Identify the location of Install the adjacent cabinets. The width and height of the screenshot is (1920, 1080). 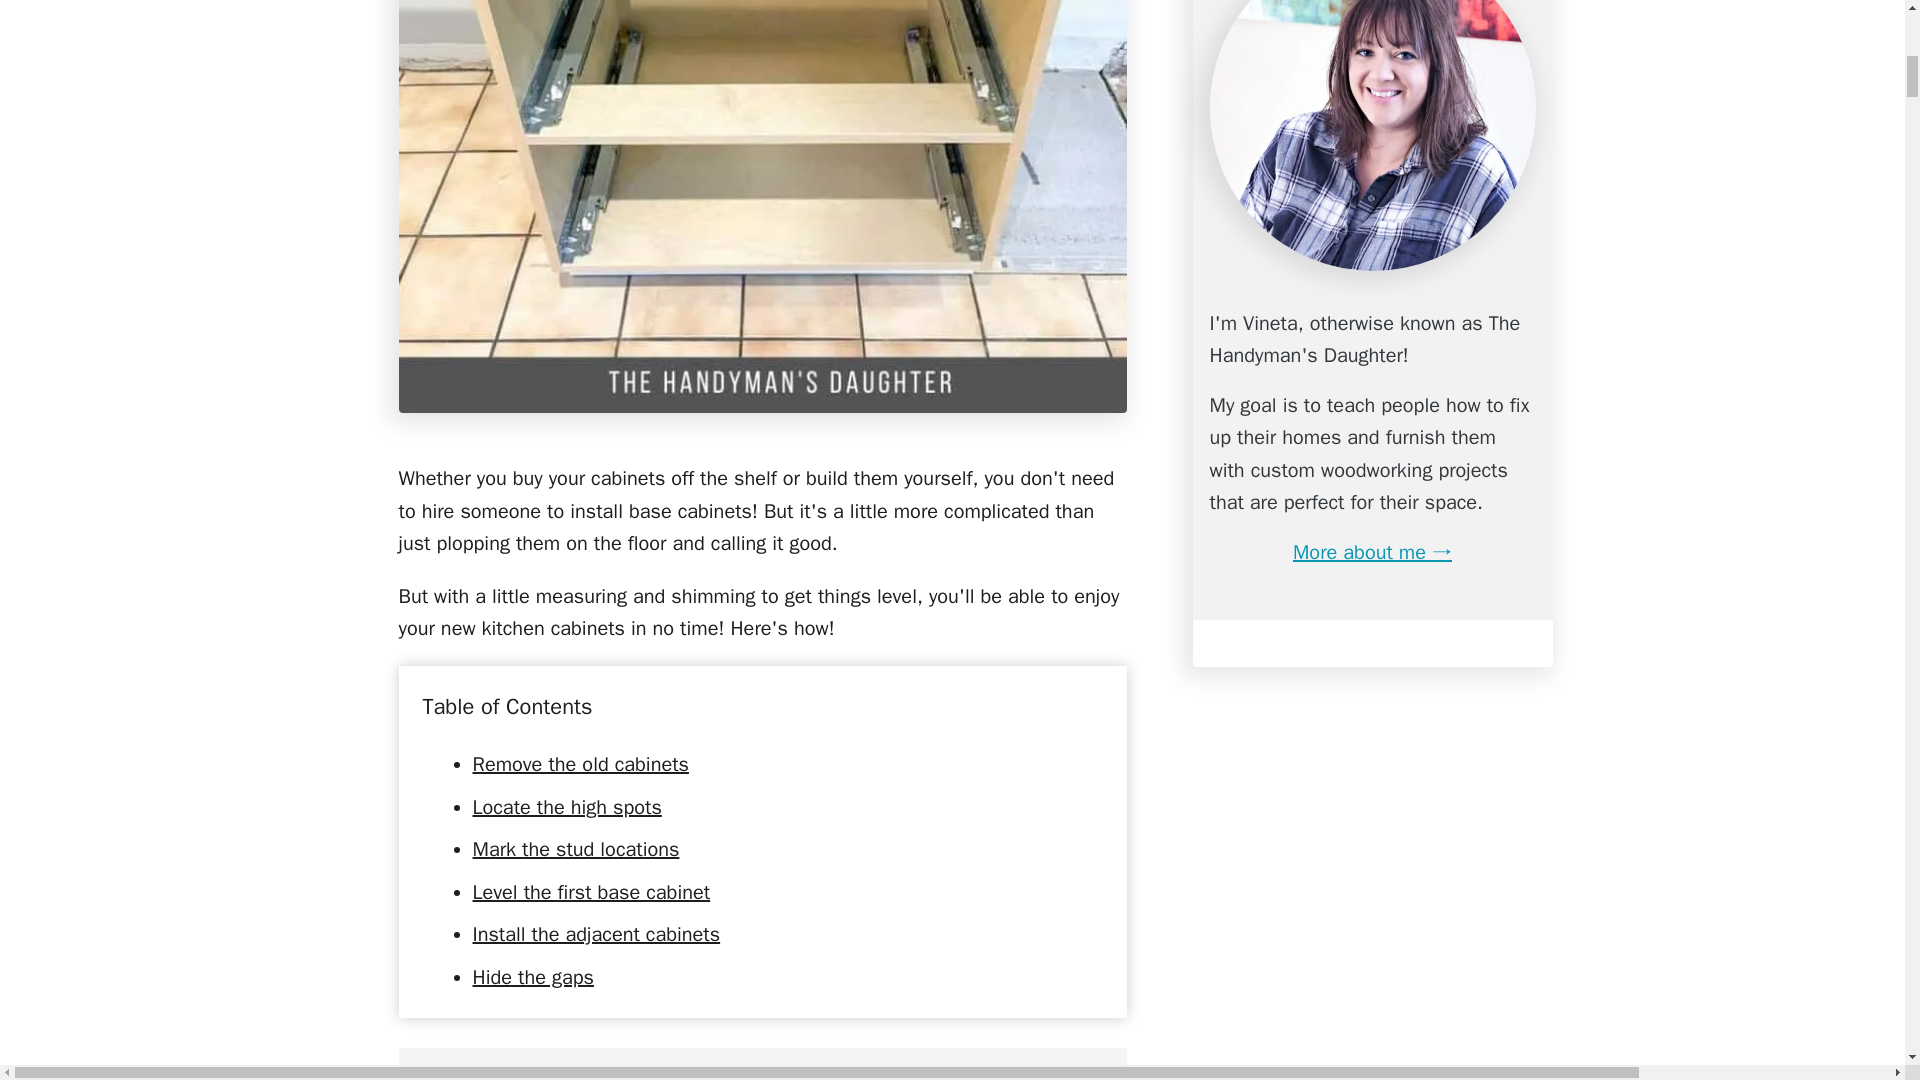
(596, 934).